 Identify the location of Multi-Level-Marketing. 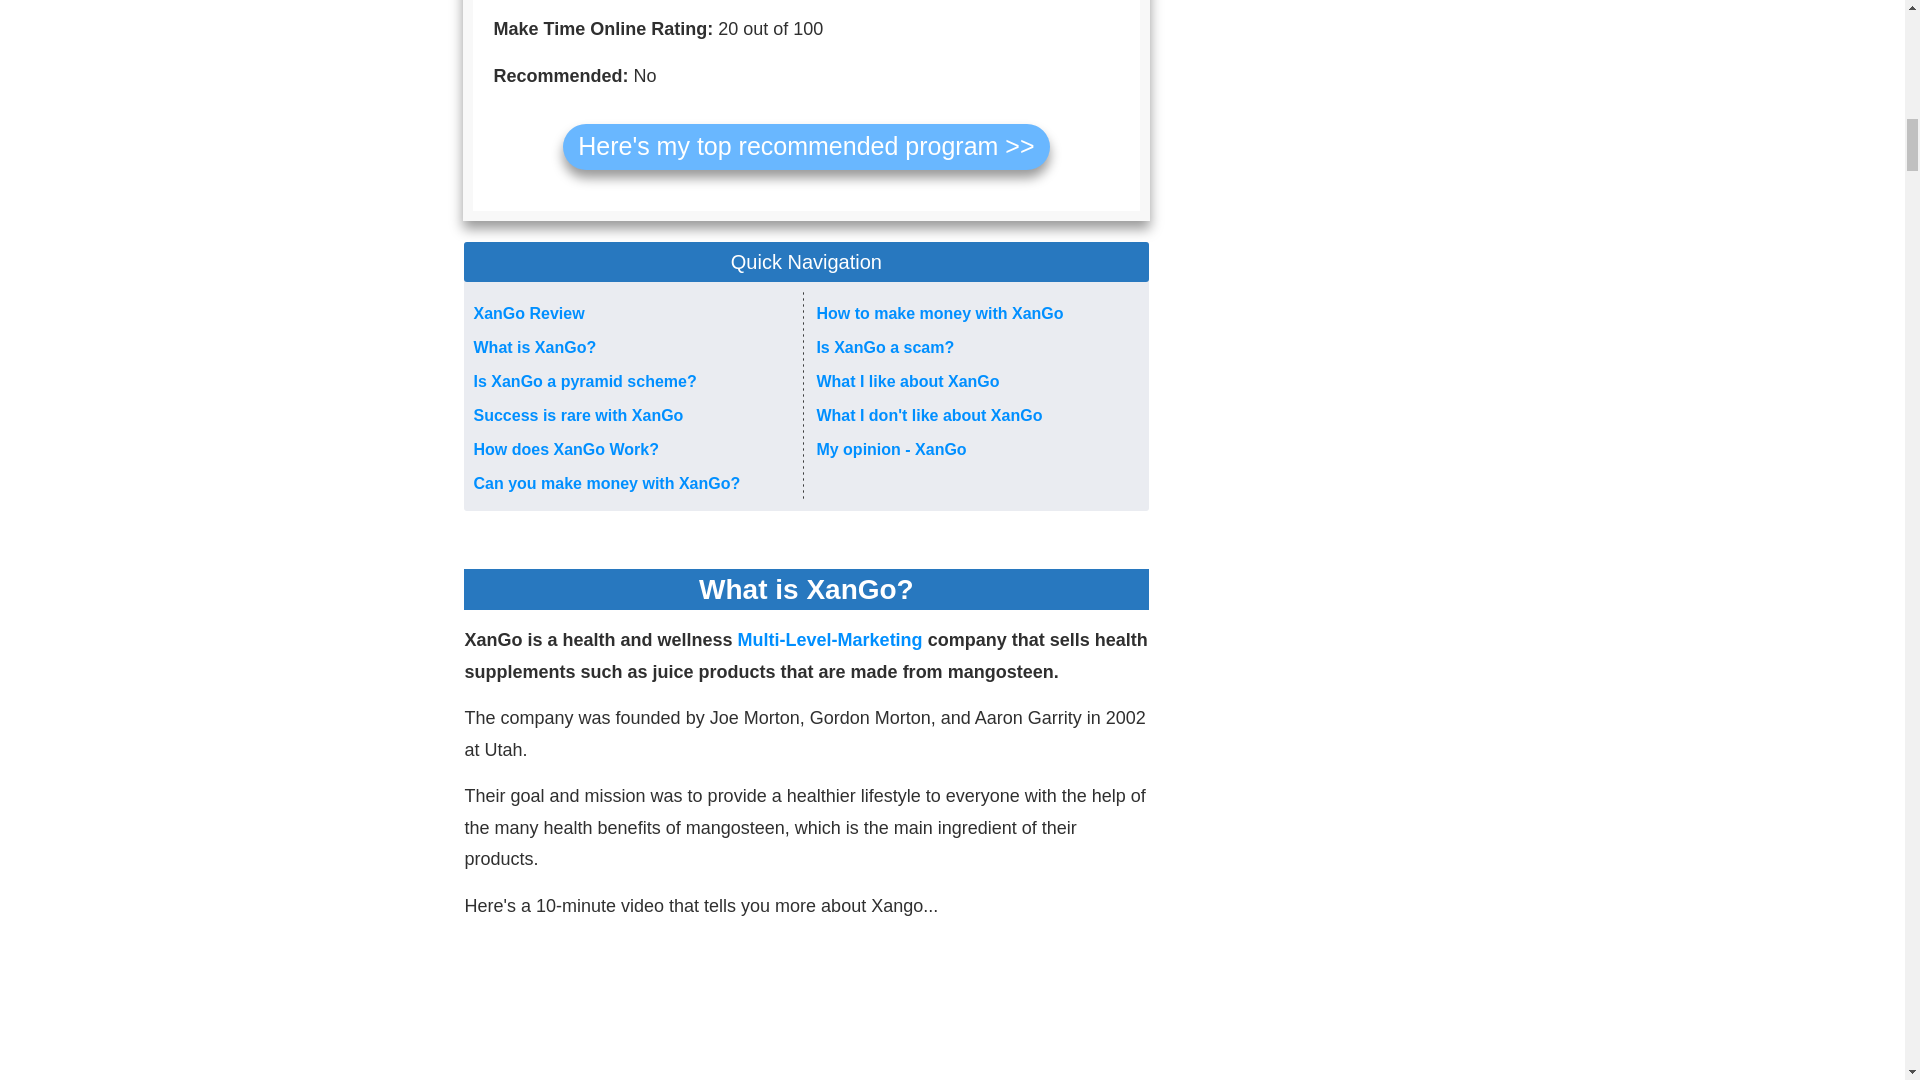
(830, 640).